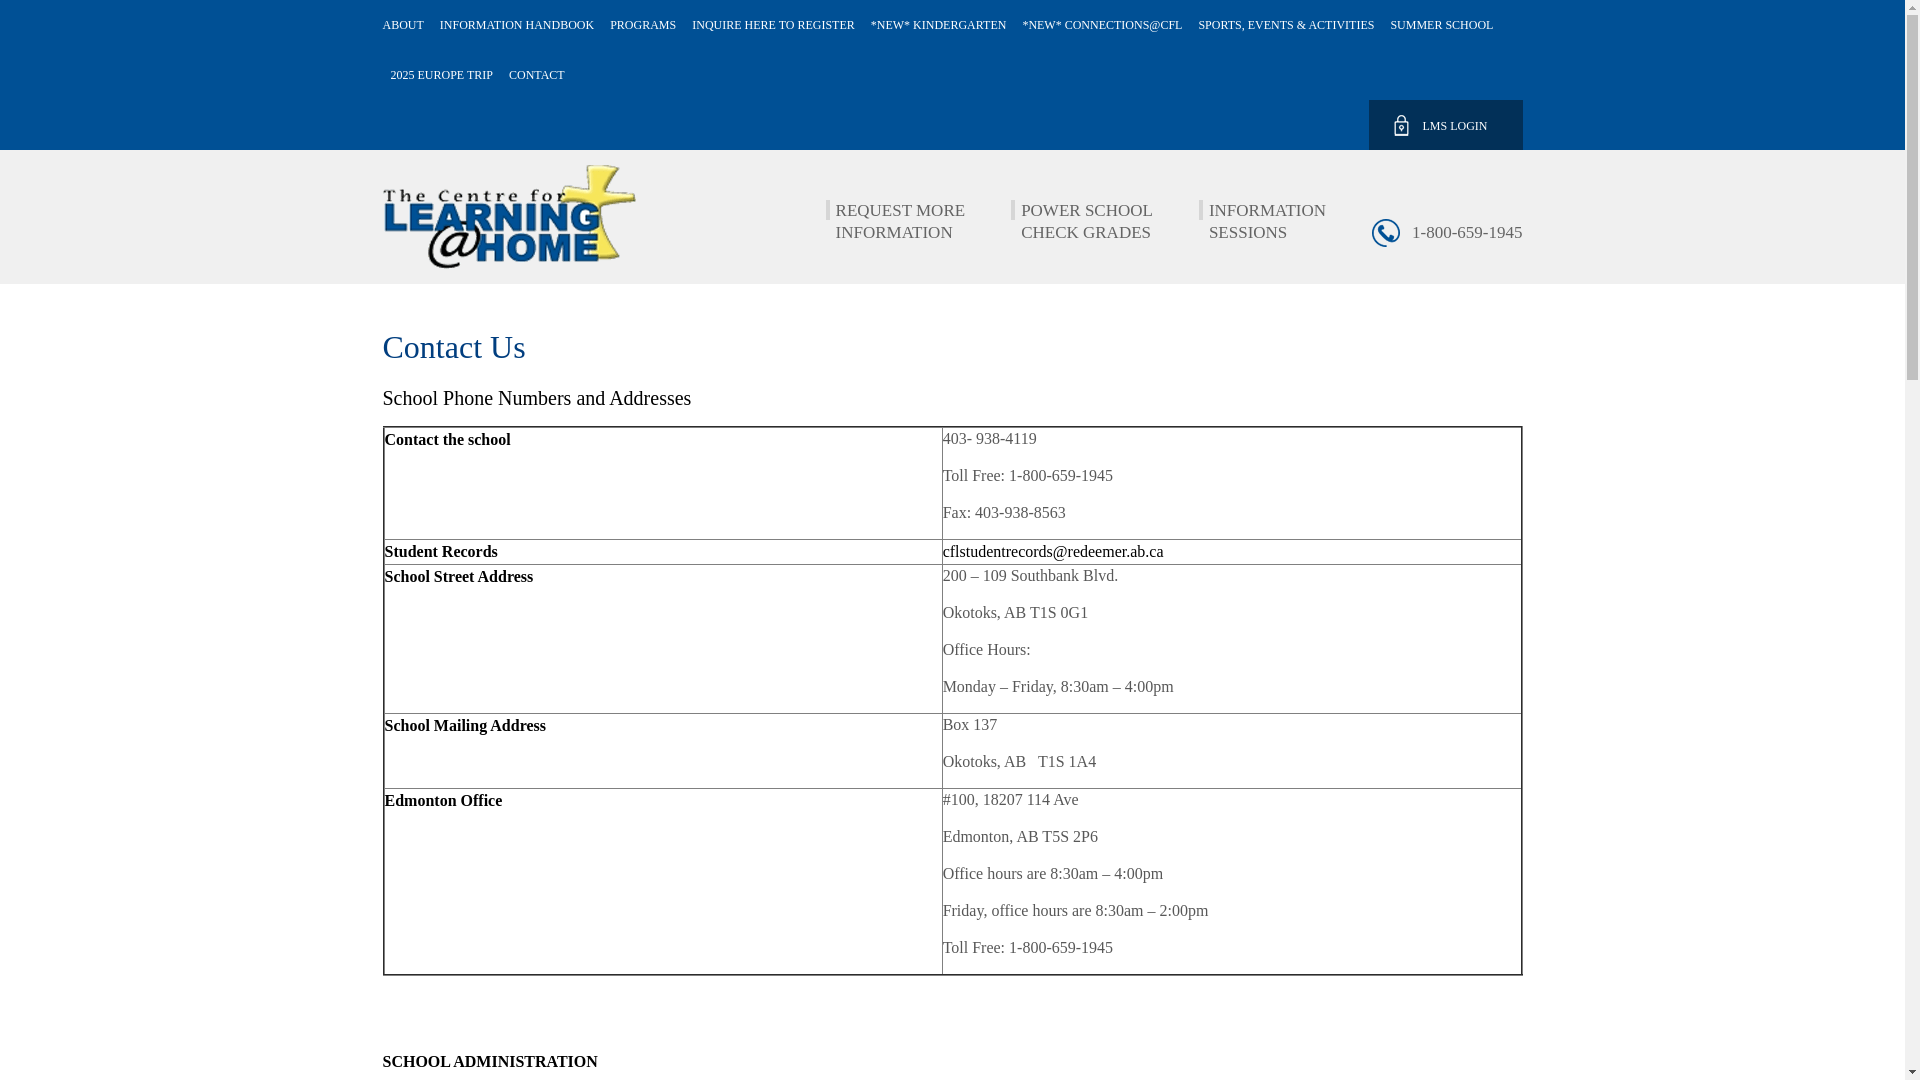 The image size is (1920, 1080). What do you see at coordinates (441, 75) in the screenshot?
I see `2025 EUROPE TRIP` at bounding box center [441, 75].